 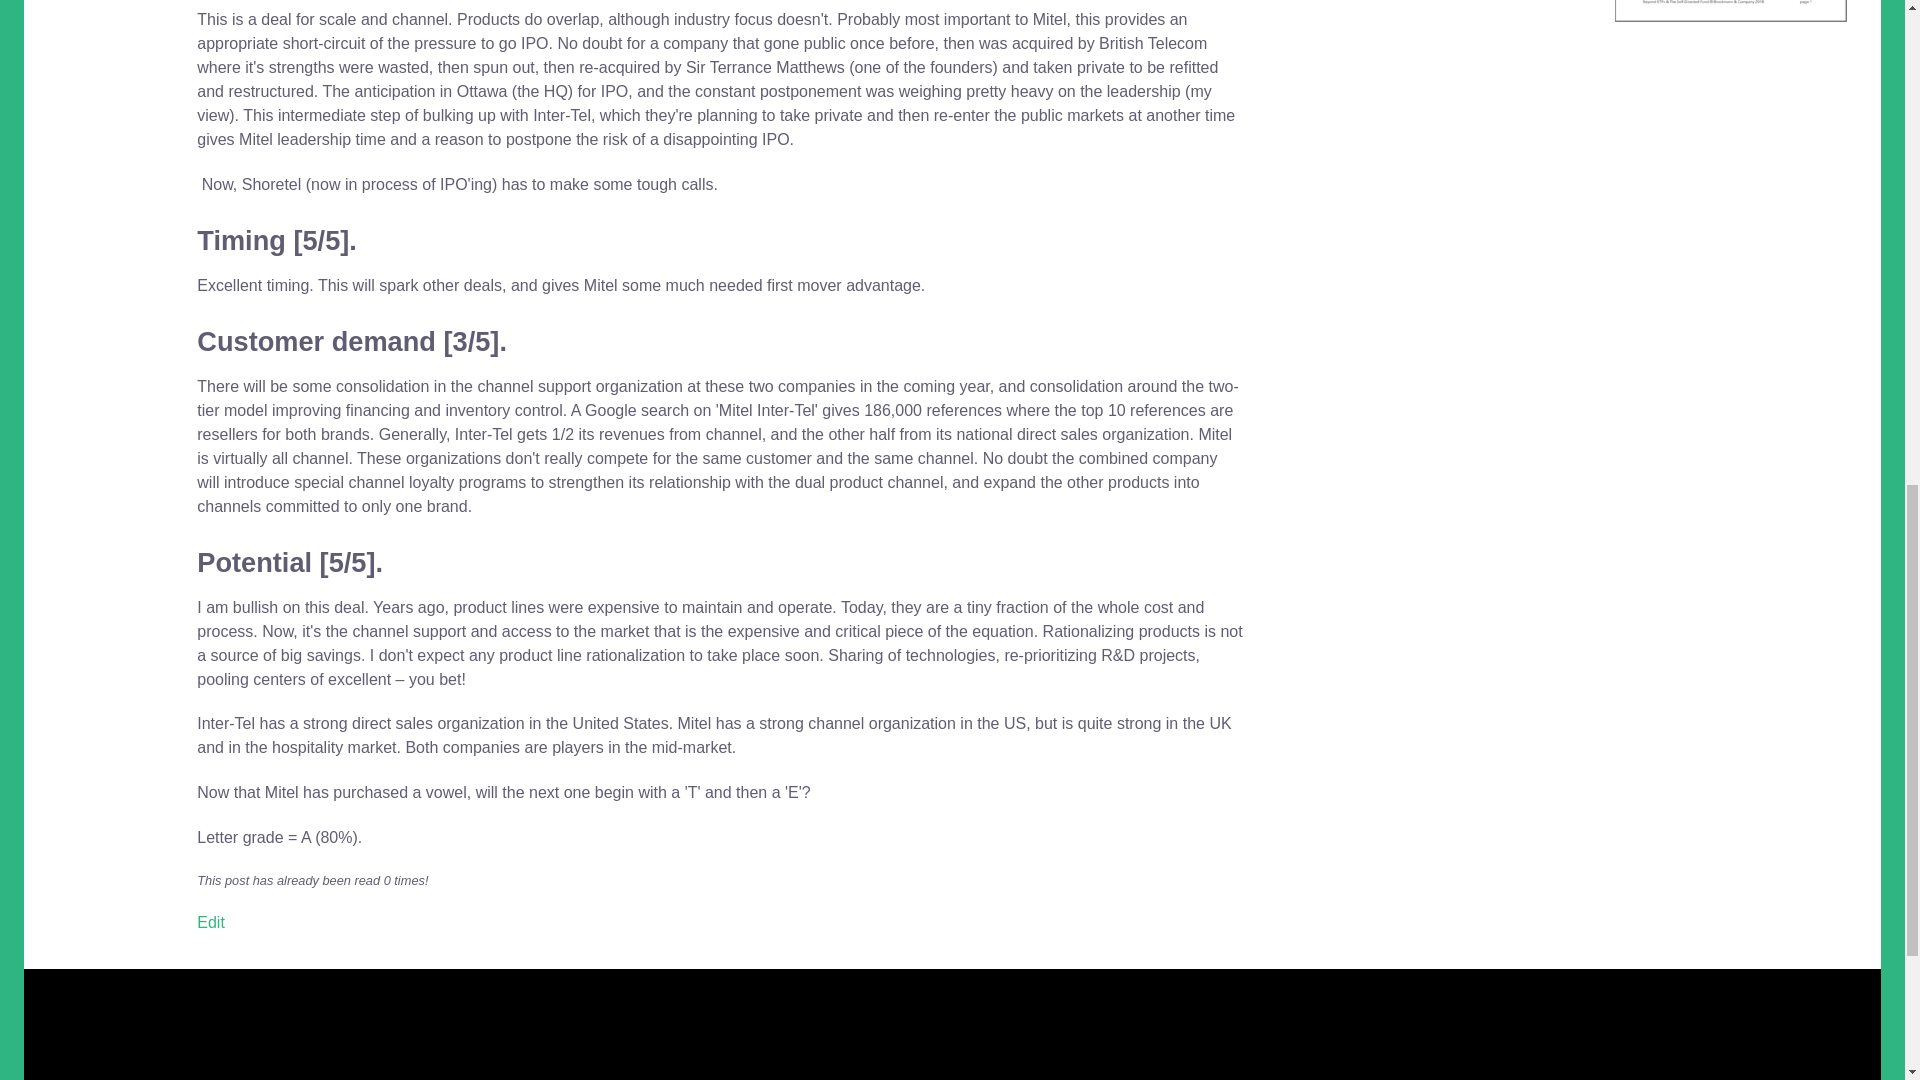 What do you see at coordinates (210, 922) in the screenshot?
I see `Edit` at bounding box center [210, 922].